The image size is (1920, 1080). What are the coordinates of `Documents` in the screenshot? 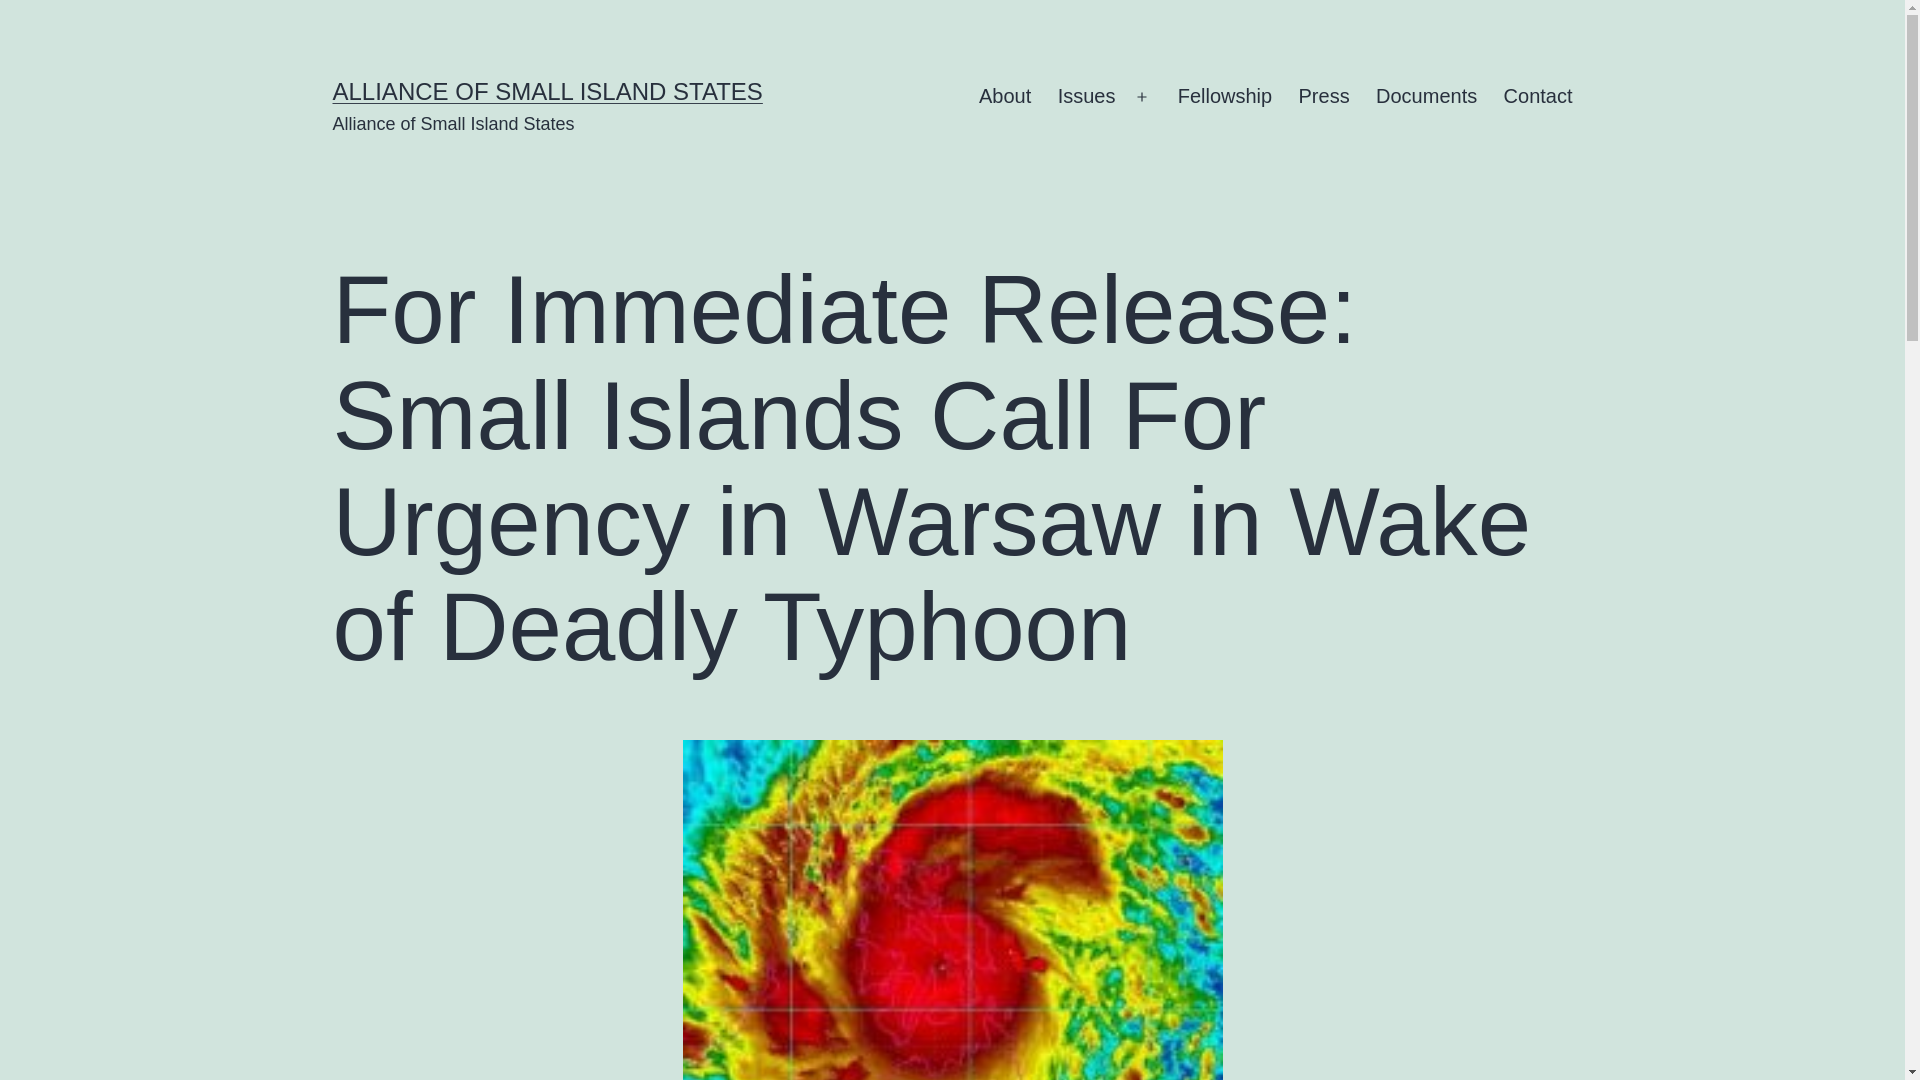 It's located at (1427, 97).